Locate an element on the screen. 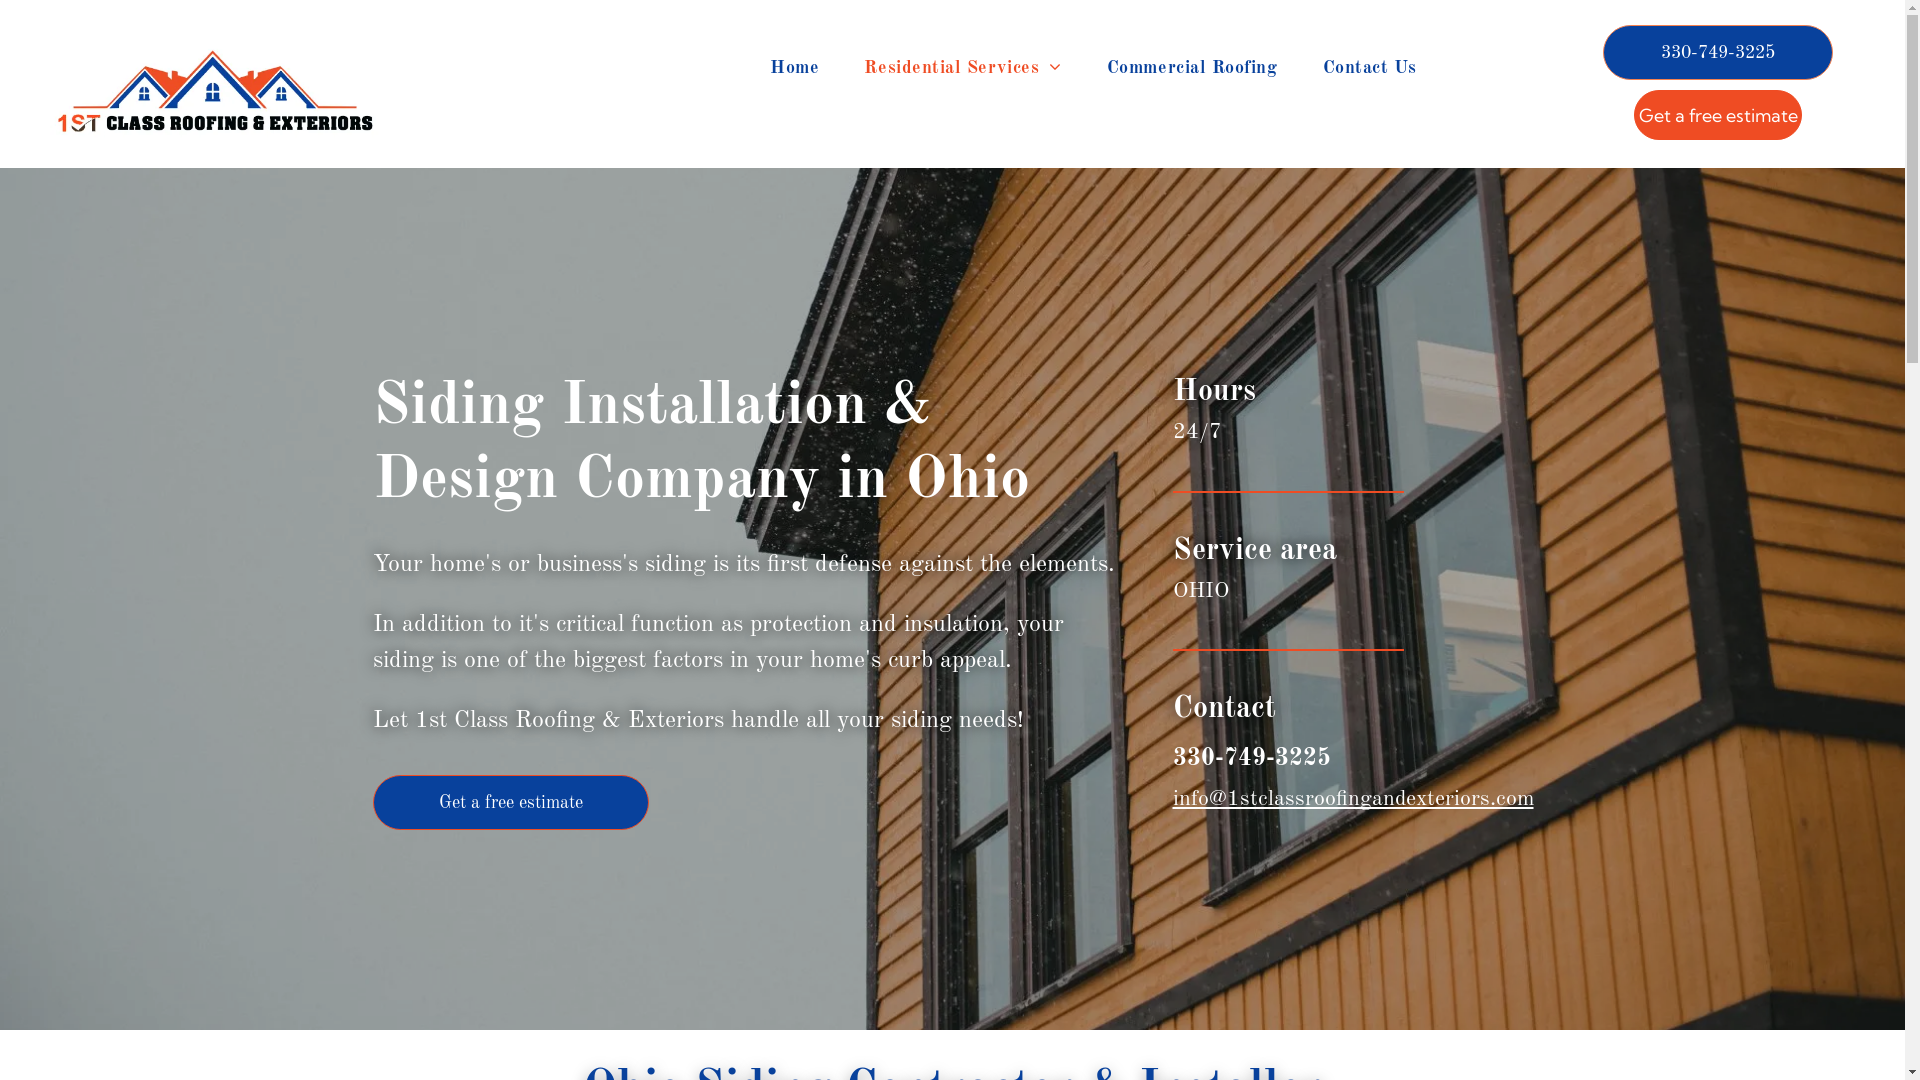 Image resolution: width=1920 pixels, height=1080 pixels. info@1stclassroofingandexteriors.com is located at coordinates (1352, 799).